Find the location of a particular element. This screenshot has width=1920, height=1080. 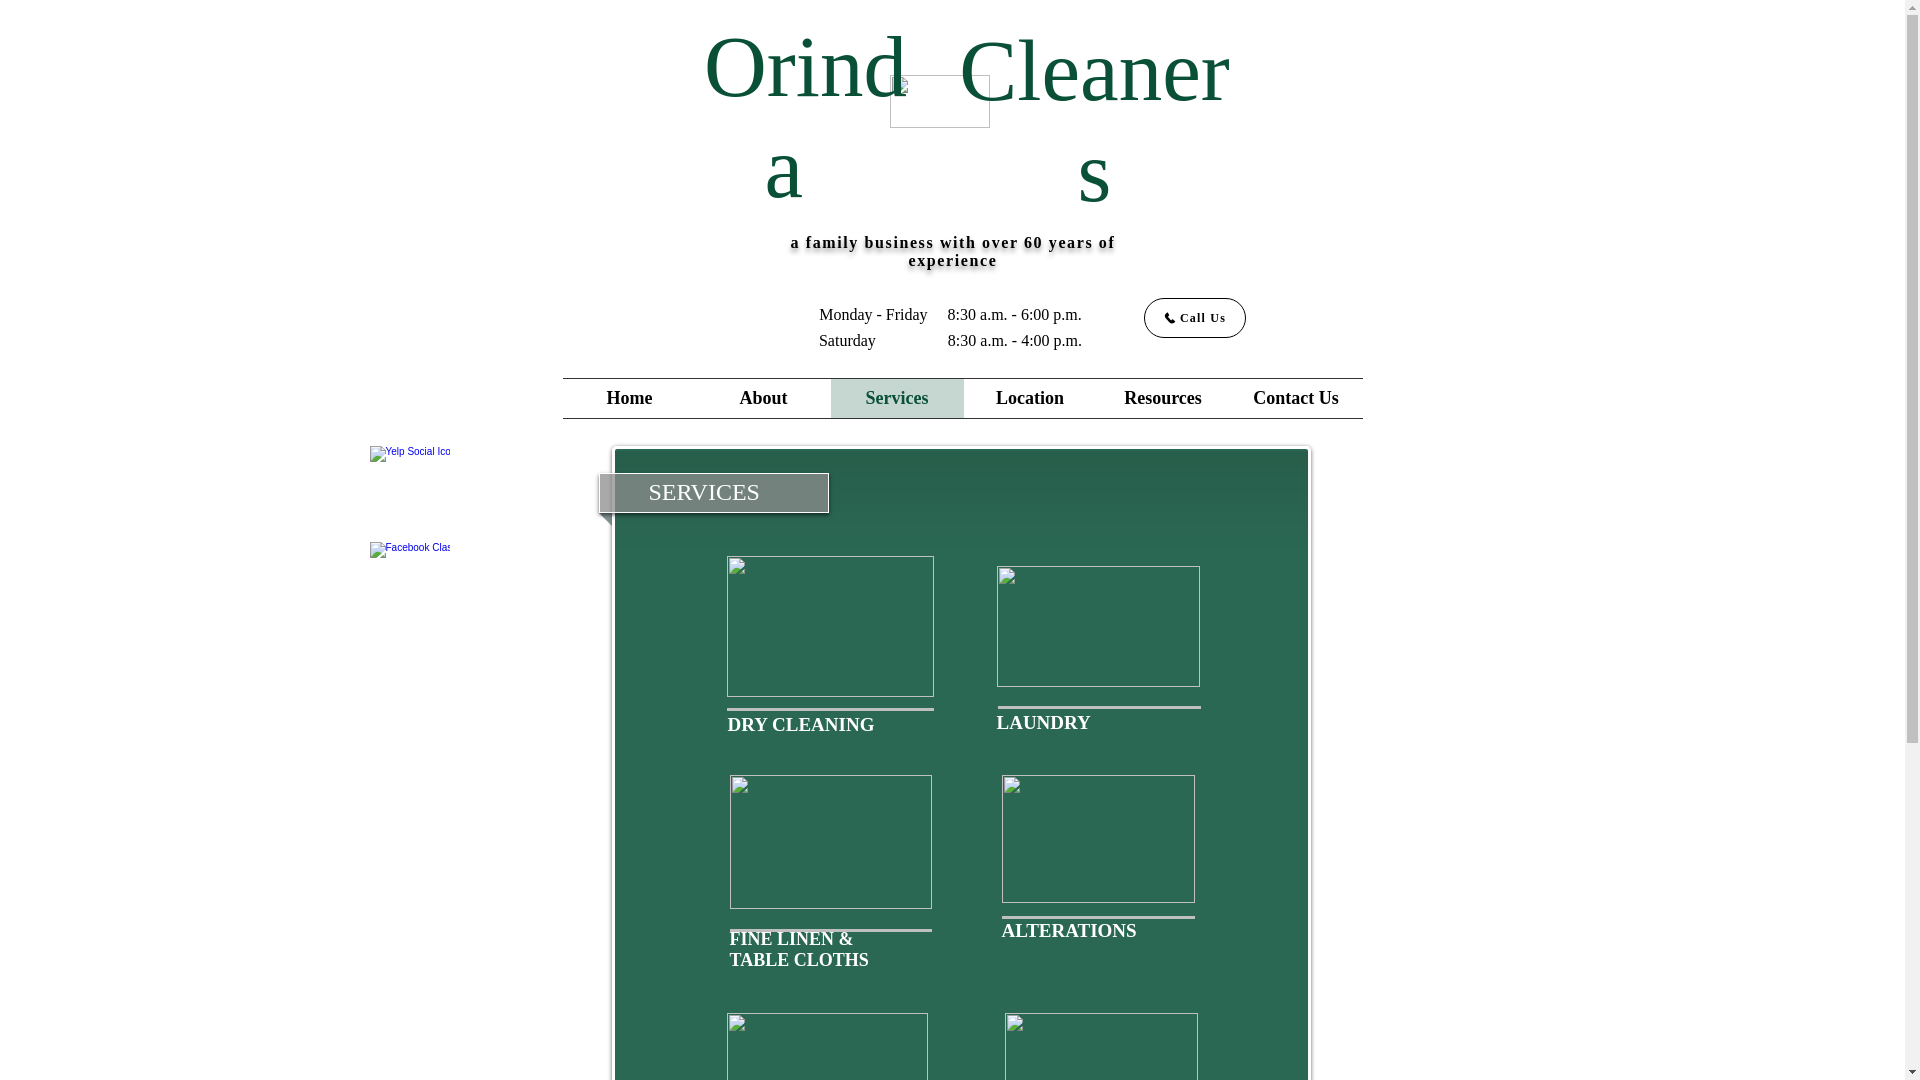

Resources is located at coordinates (1162, 398).